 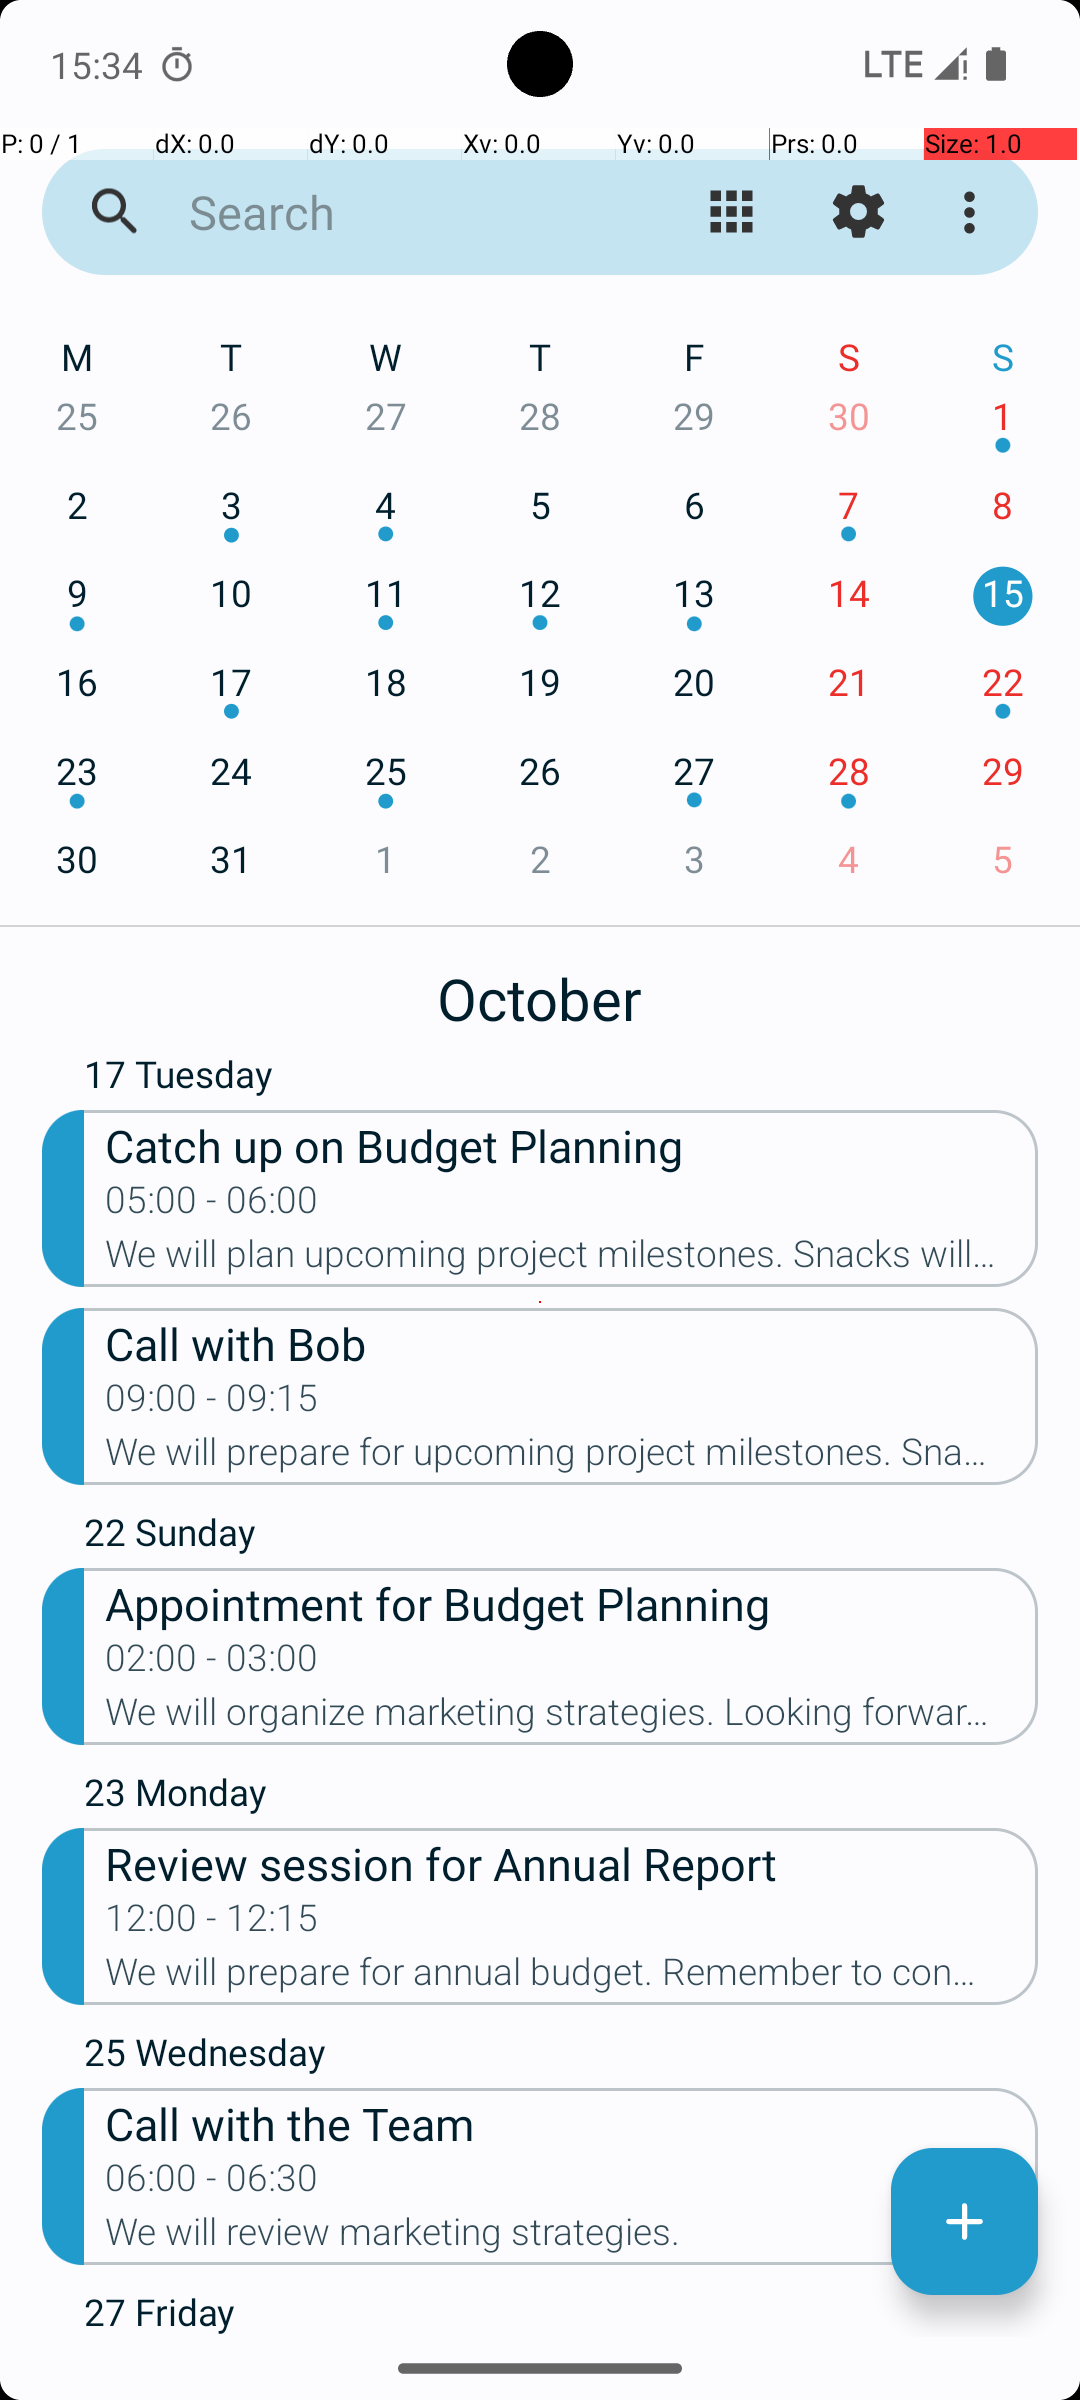 I want to click on 25 Wednesday, so click(x=561, y=2057).